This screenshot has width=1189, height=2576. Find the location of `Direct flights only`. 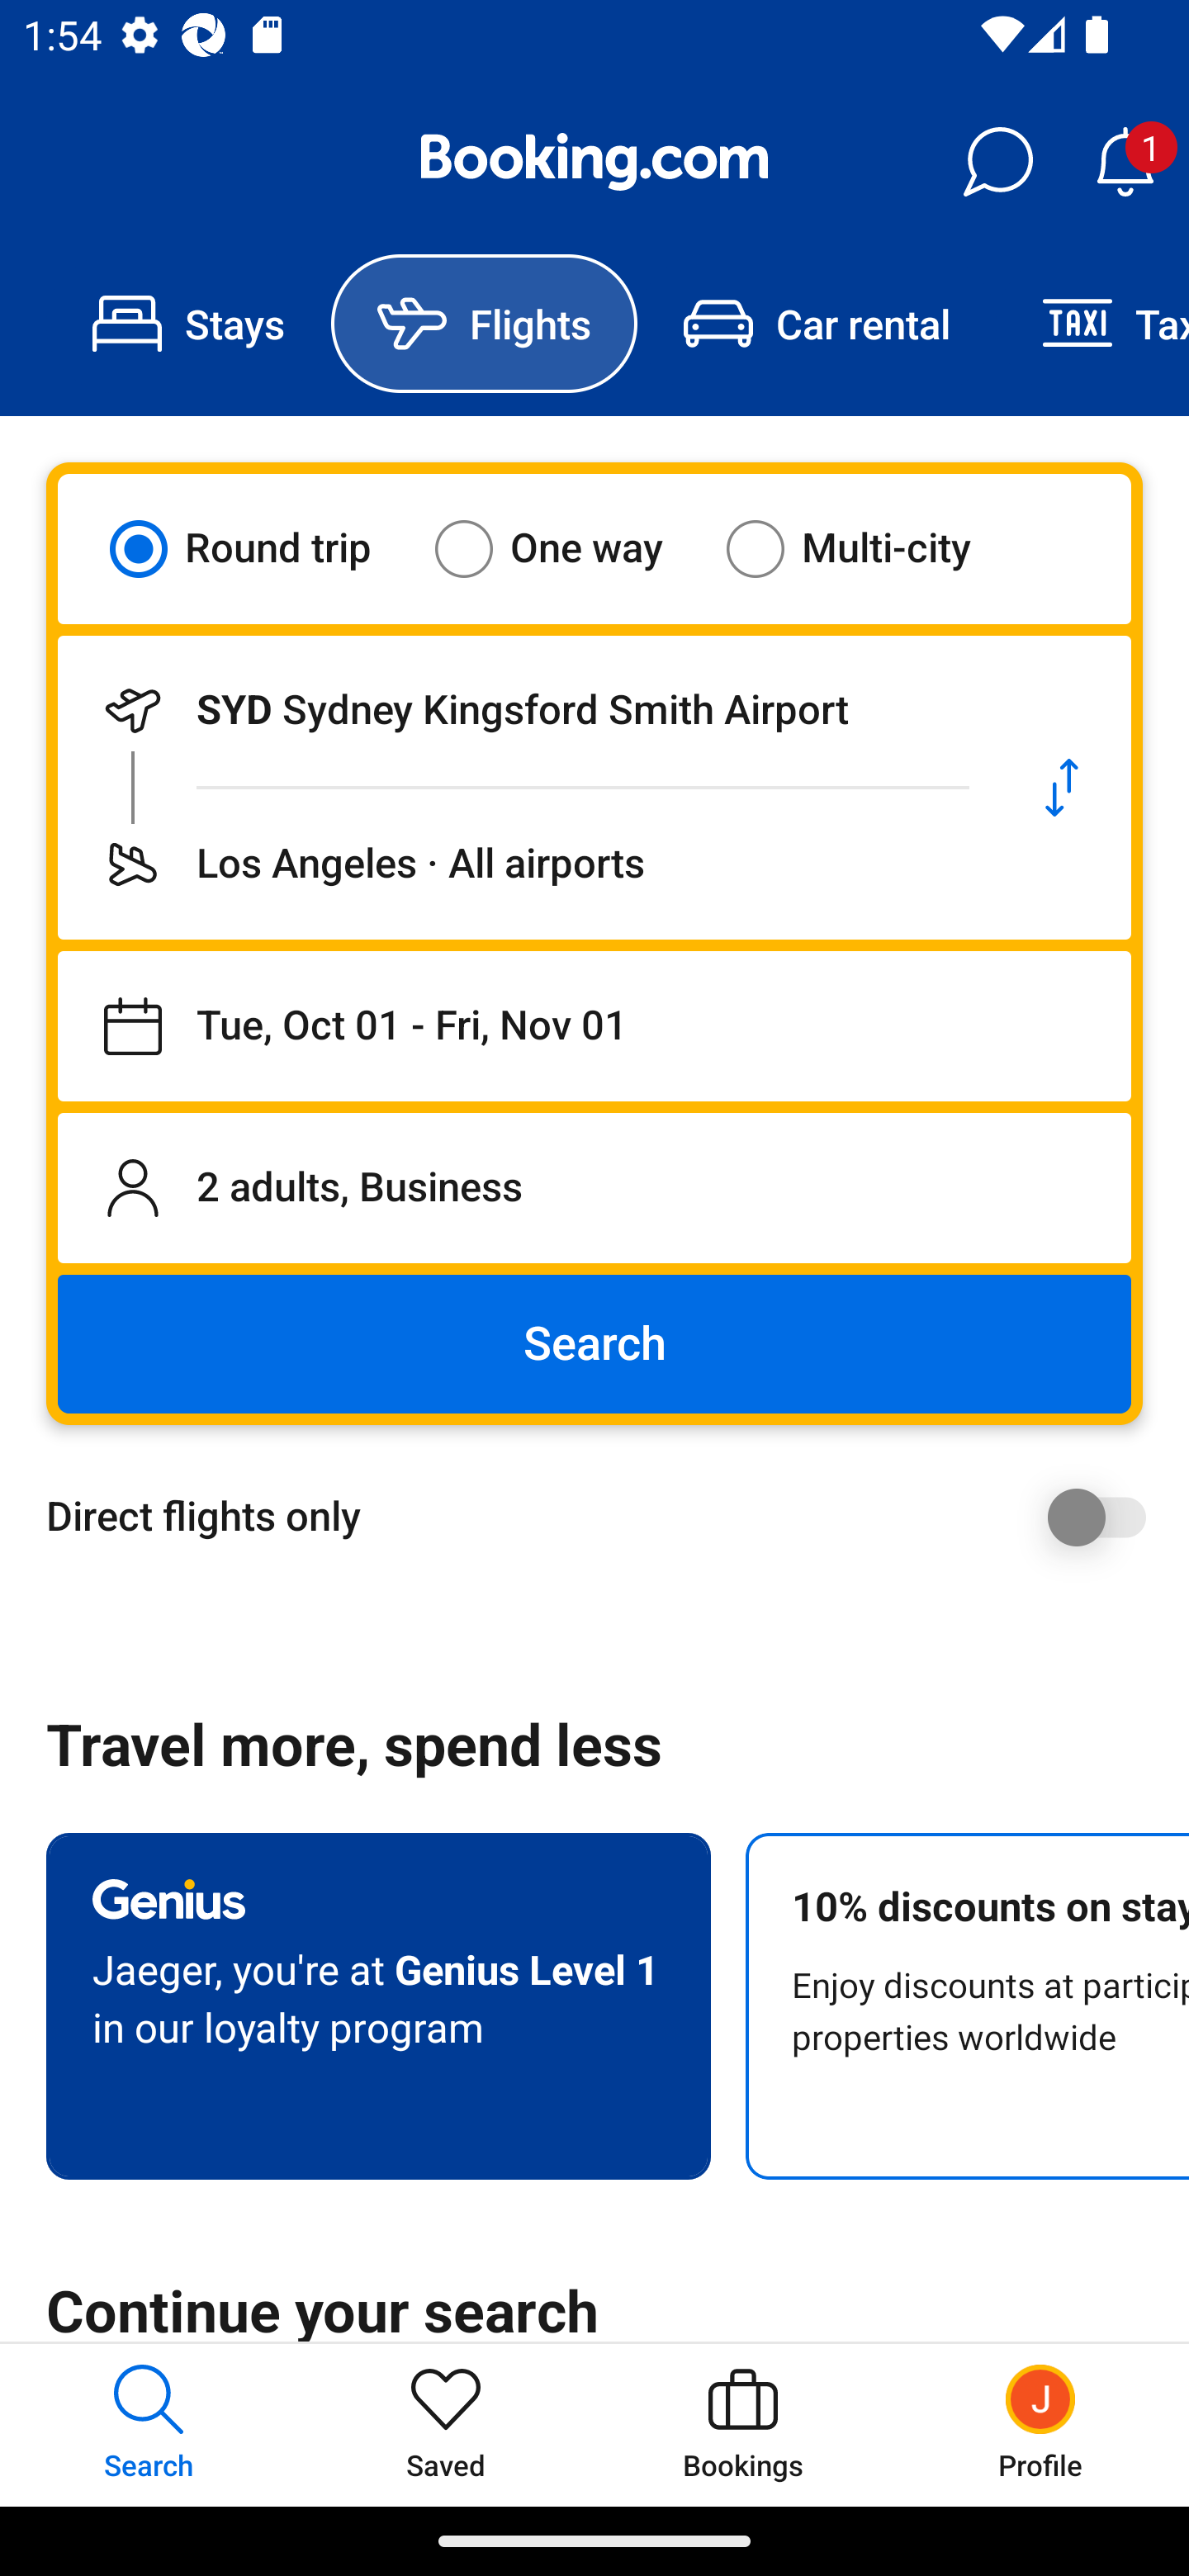

Direct flights only is located at coordinates (606, 1517).